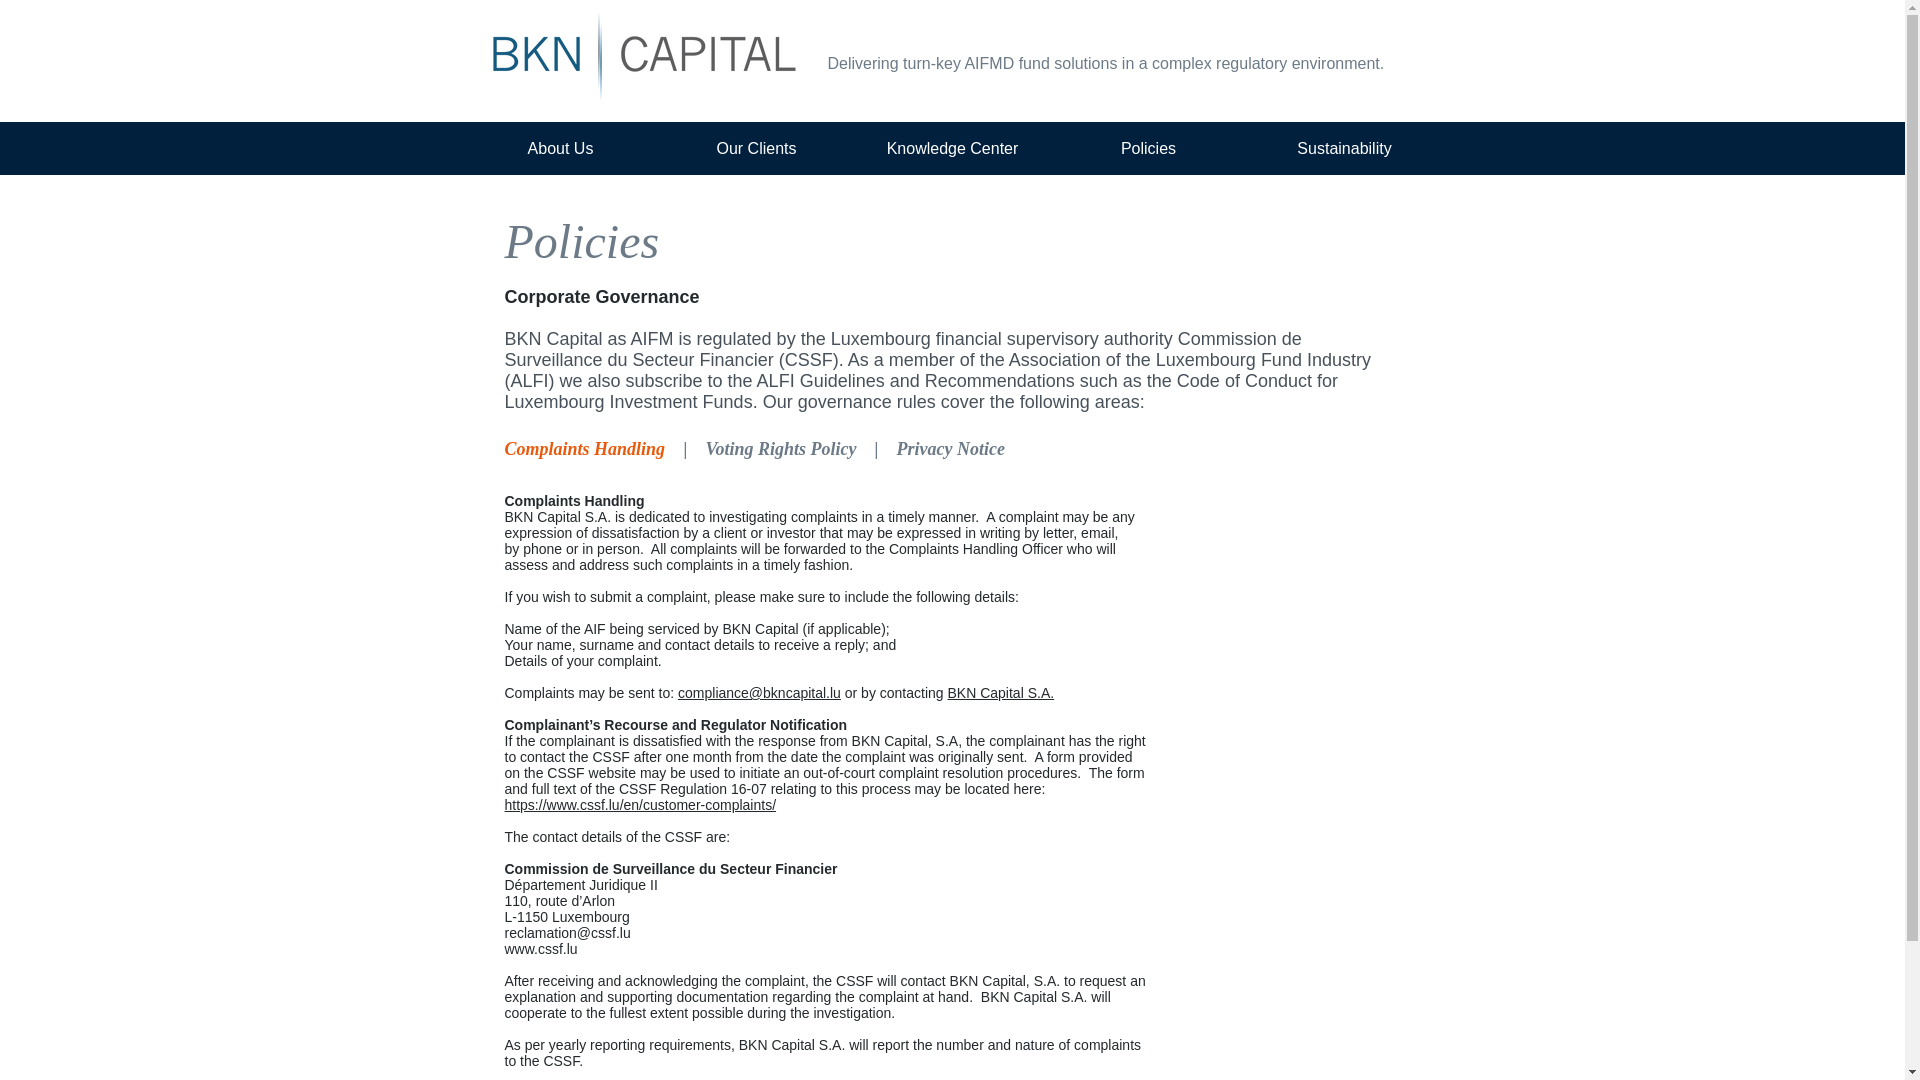 Image resolution: width=1920 pixels, height=1080 pixels. I want to click on Policies, so click(1148, 148).